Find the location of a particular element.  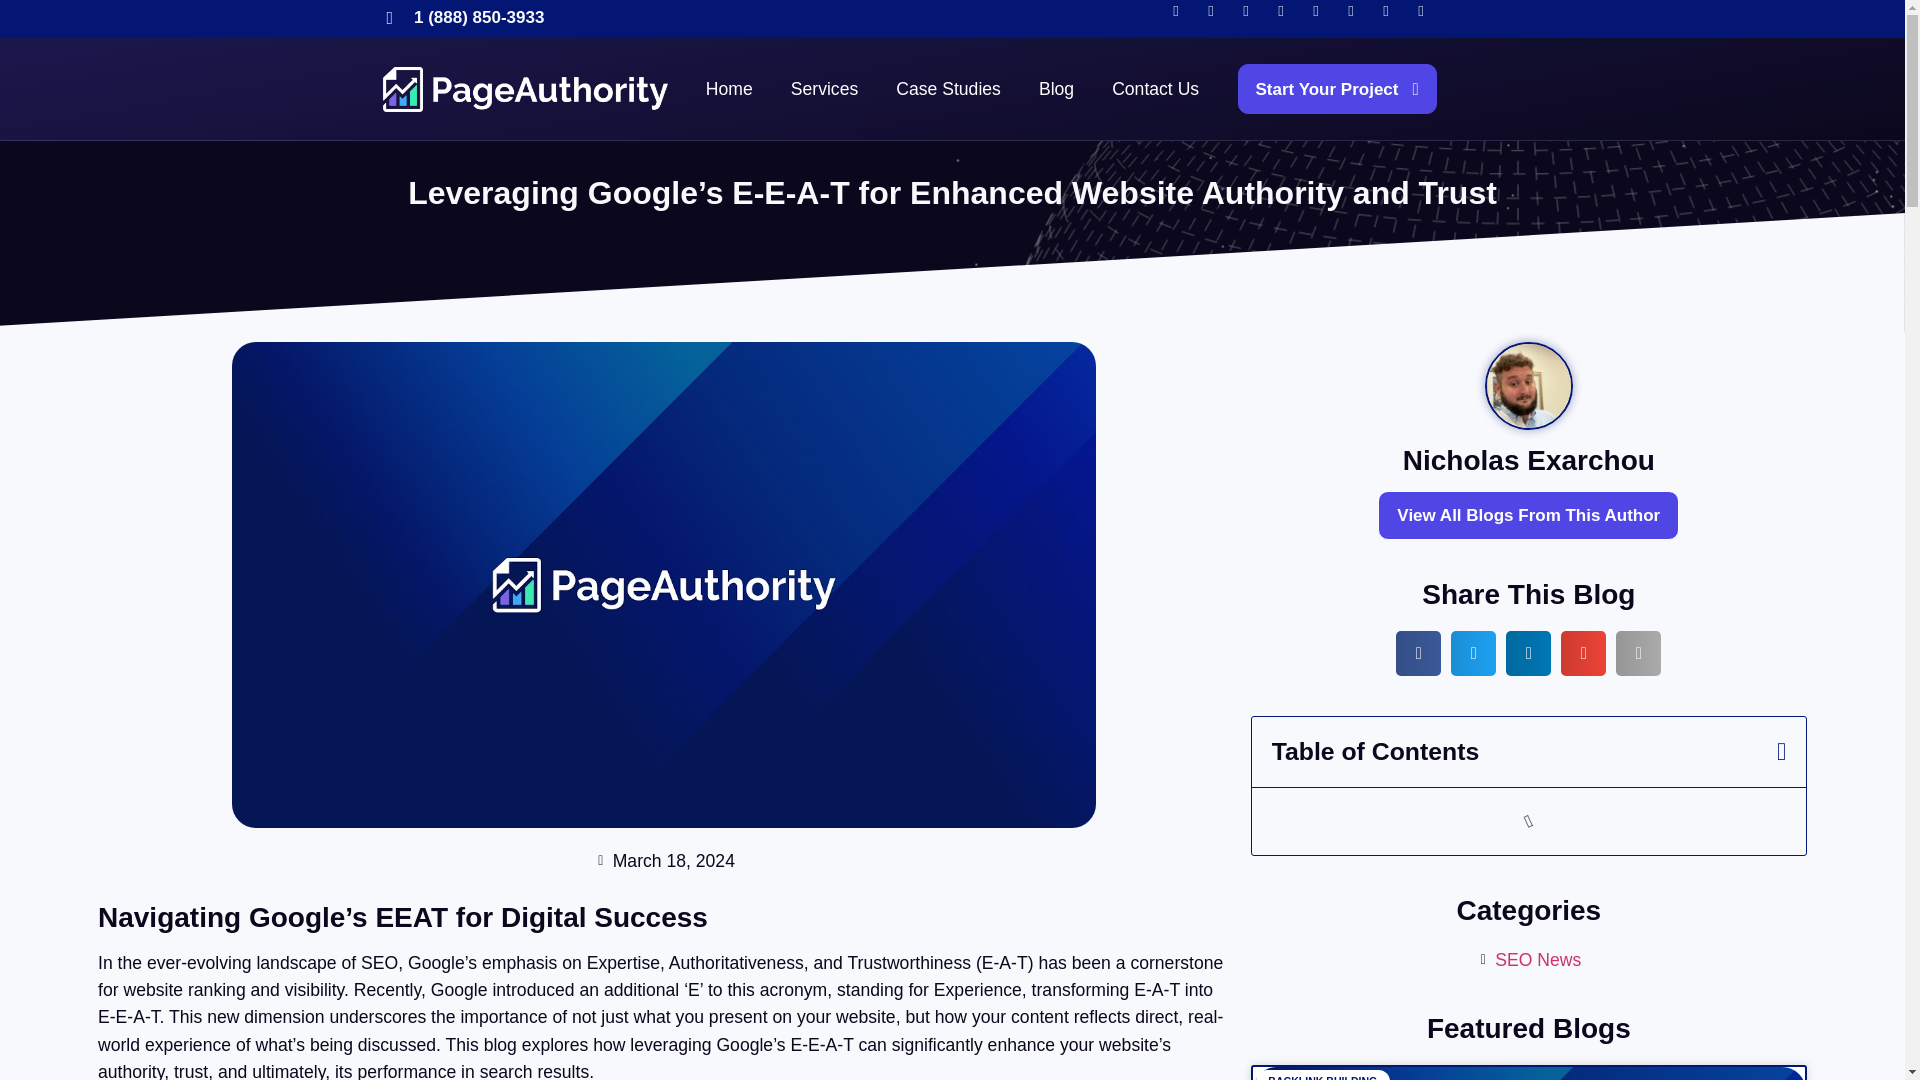

Contact Us is located at coordinates (1154, 89).